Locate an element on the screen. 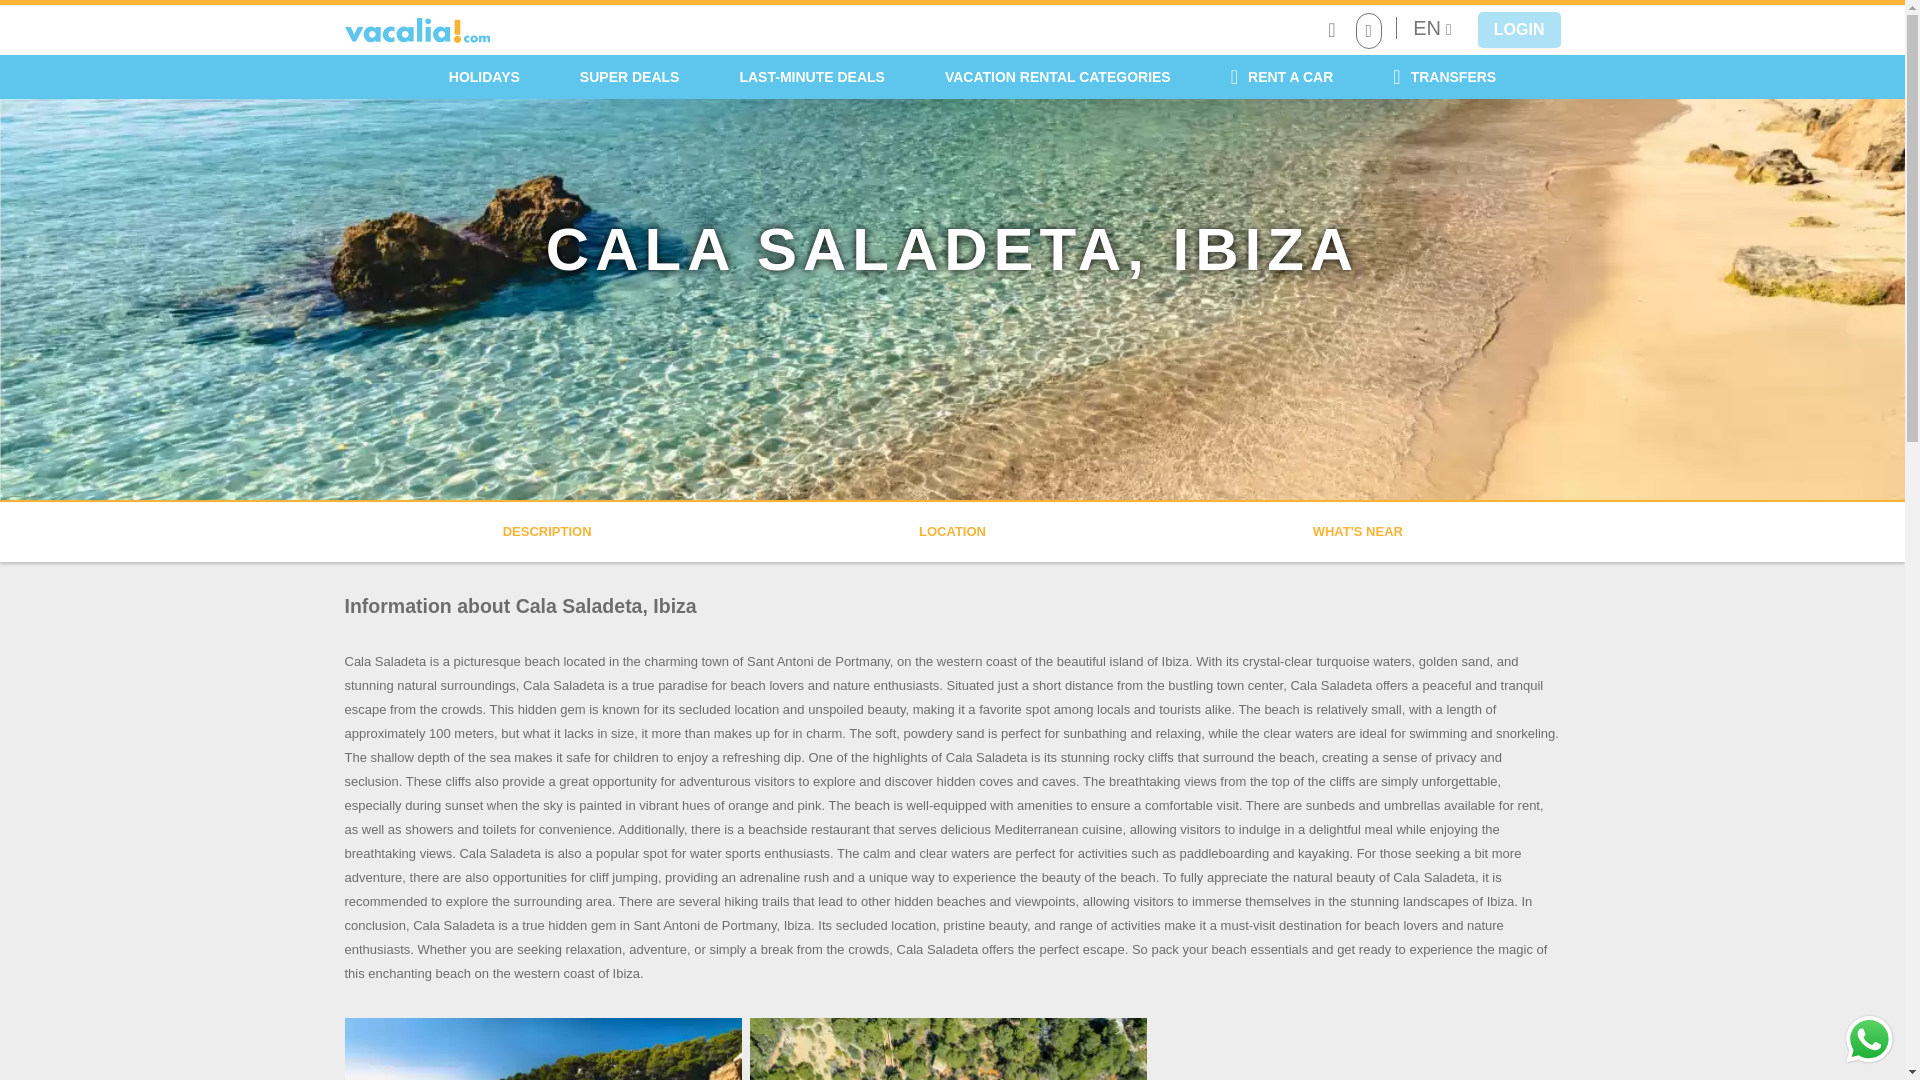 The width and height of the screenshot is (1920, 1080). WHAT'S NEAR is located at coordinates (1358, 530).